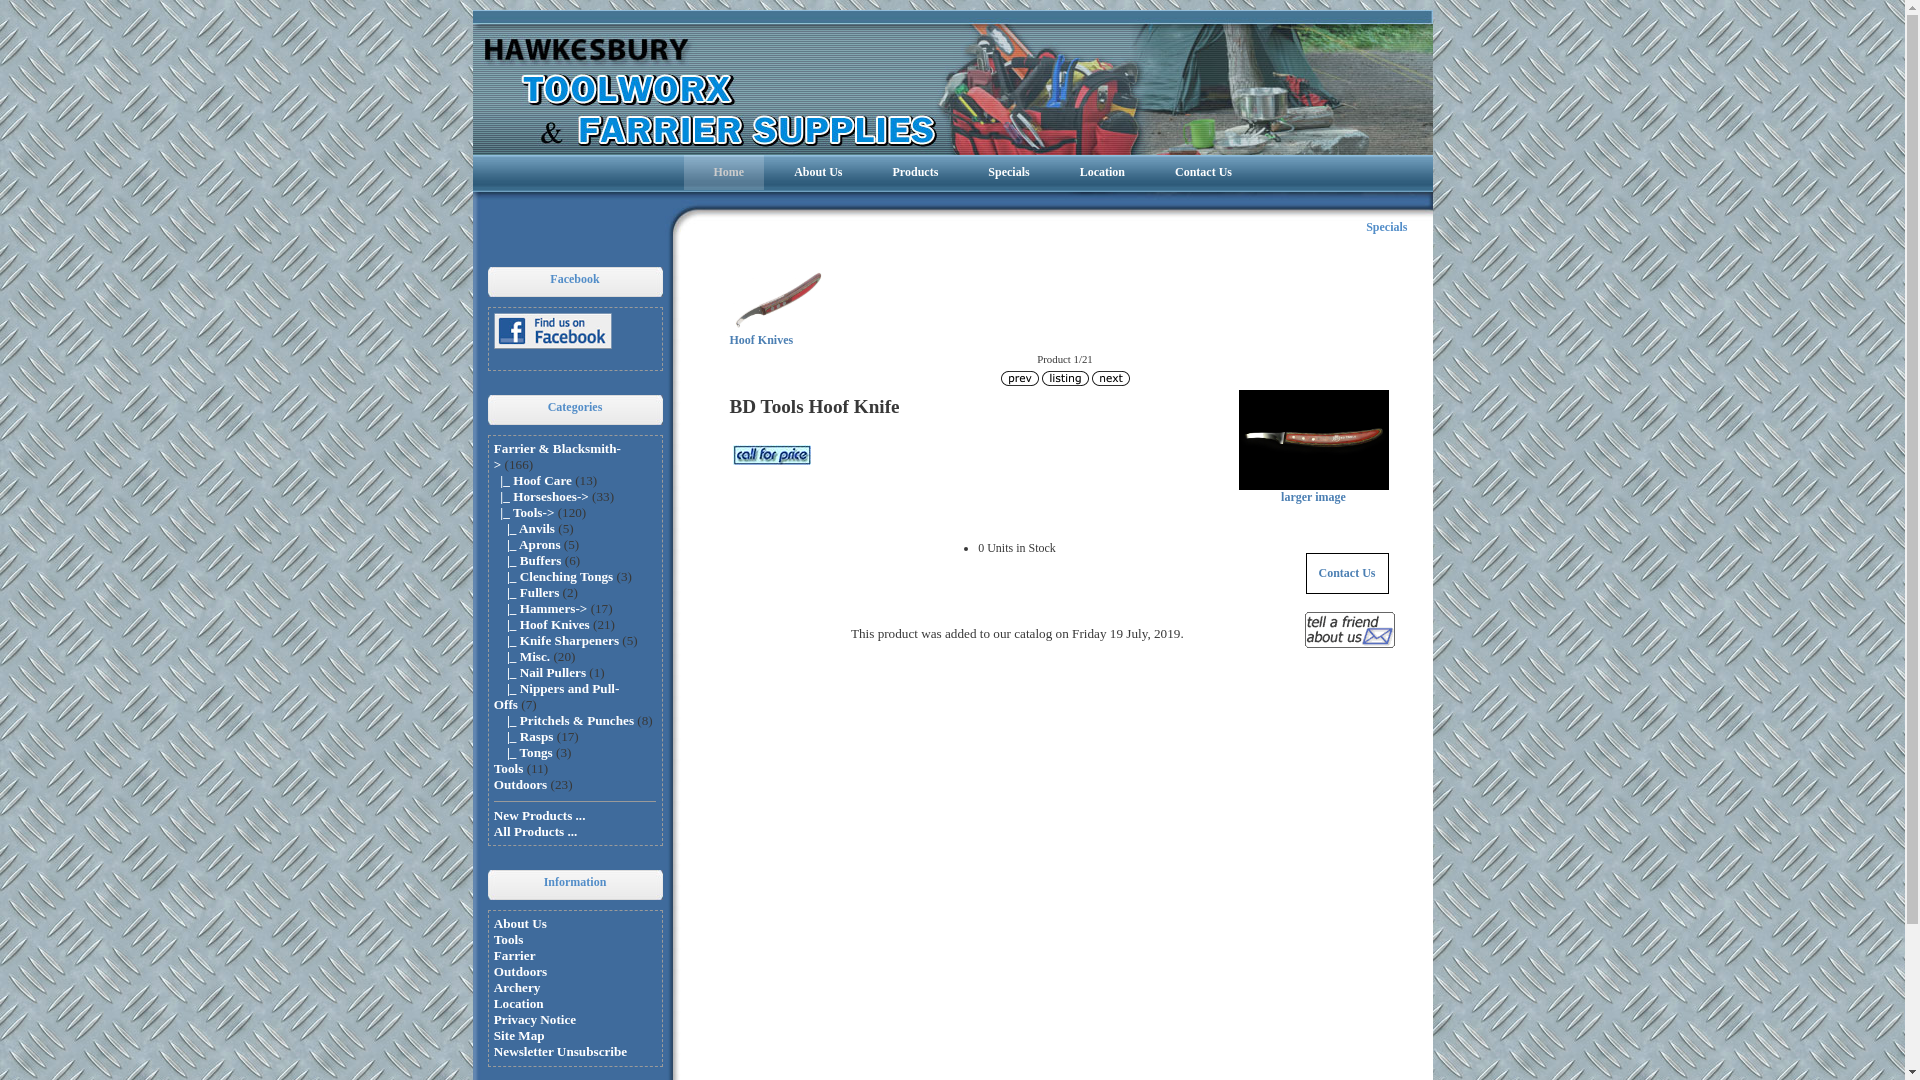 This screenshot has height=1080, width=1920. I want to click on New Products ..., so click(540, 816).